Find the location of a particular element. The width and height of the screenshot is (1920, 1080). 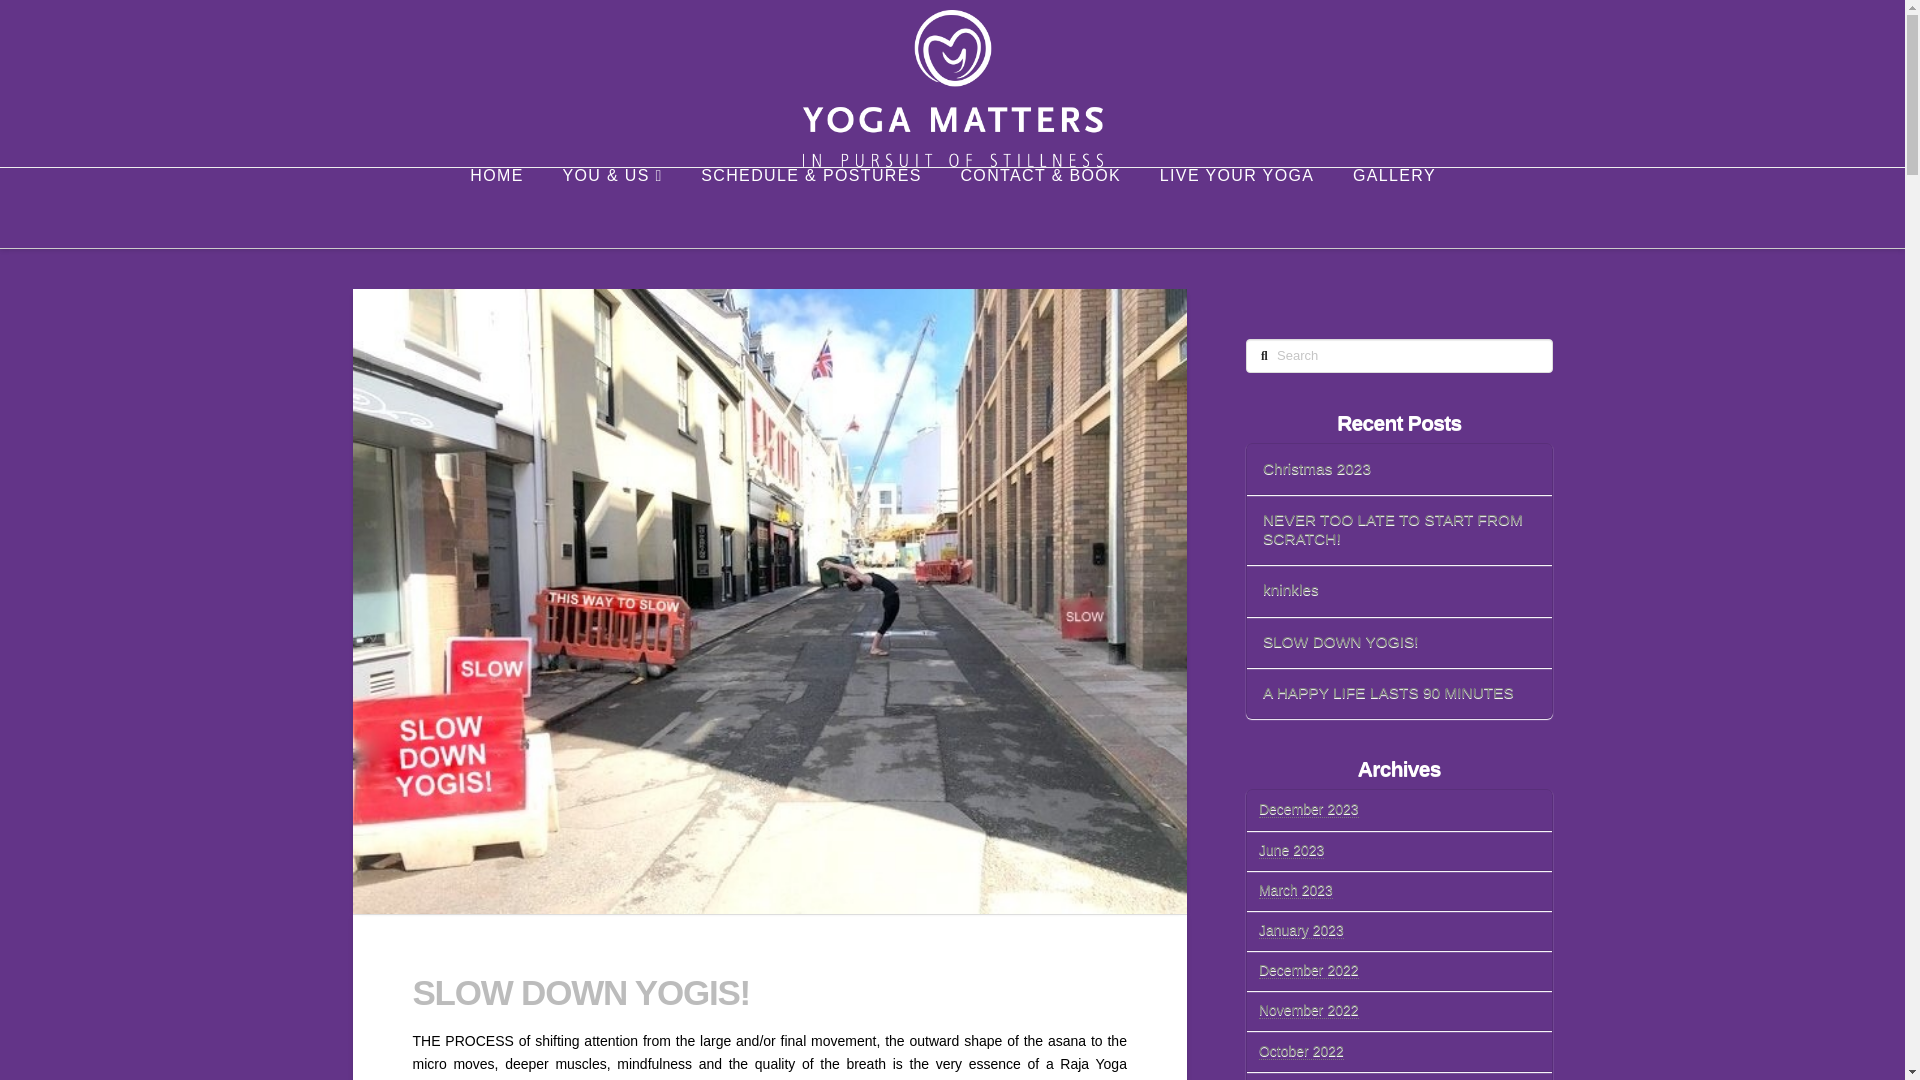

December 2022 is located at coordinates (1309, 970).